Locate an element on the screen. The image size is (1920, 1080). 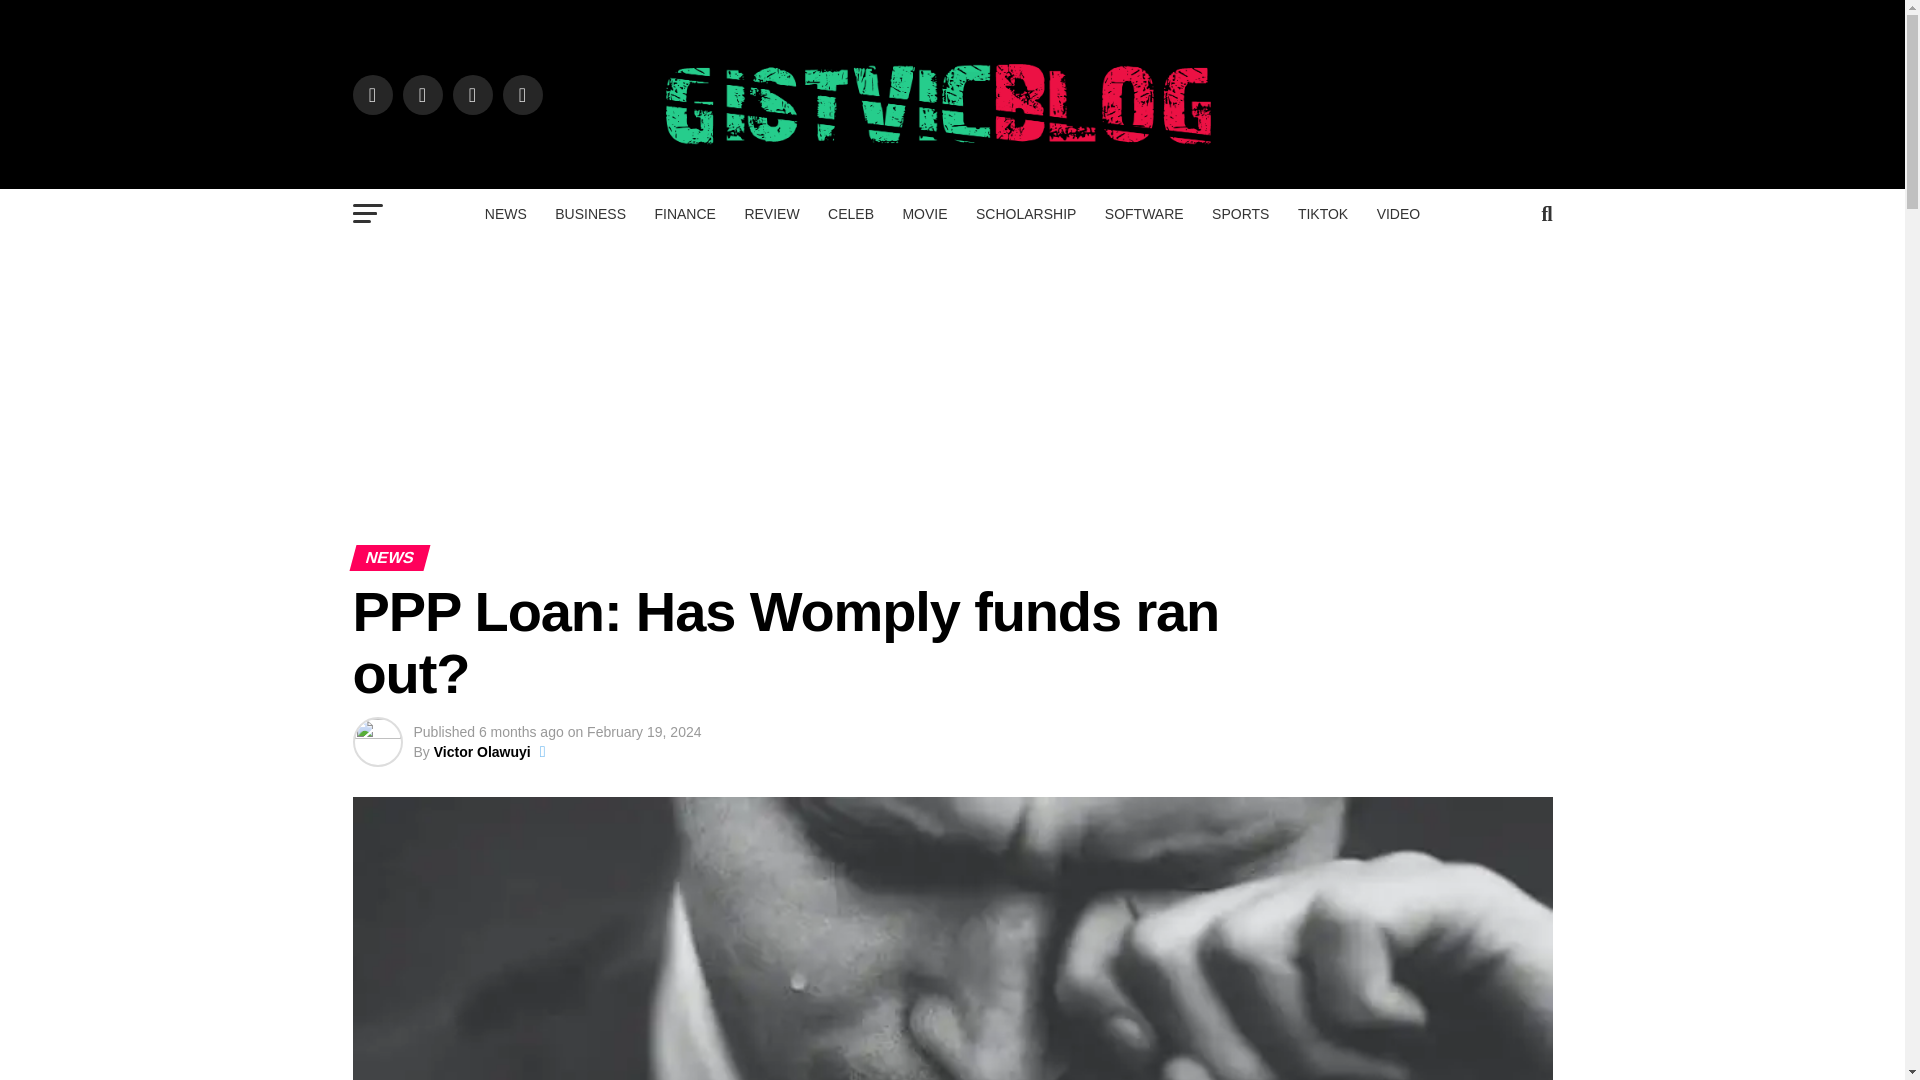
BUSINESS is located at coordinates (590, 214).